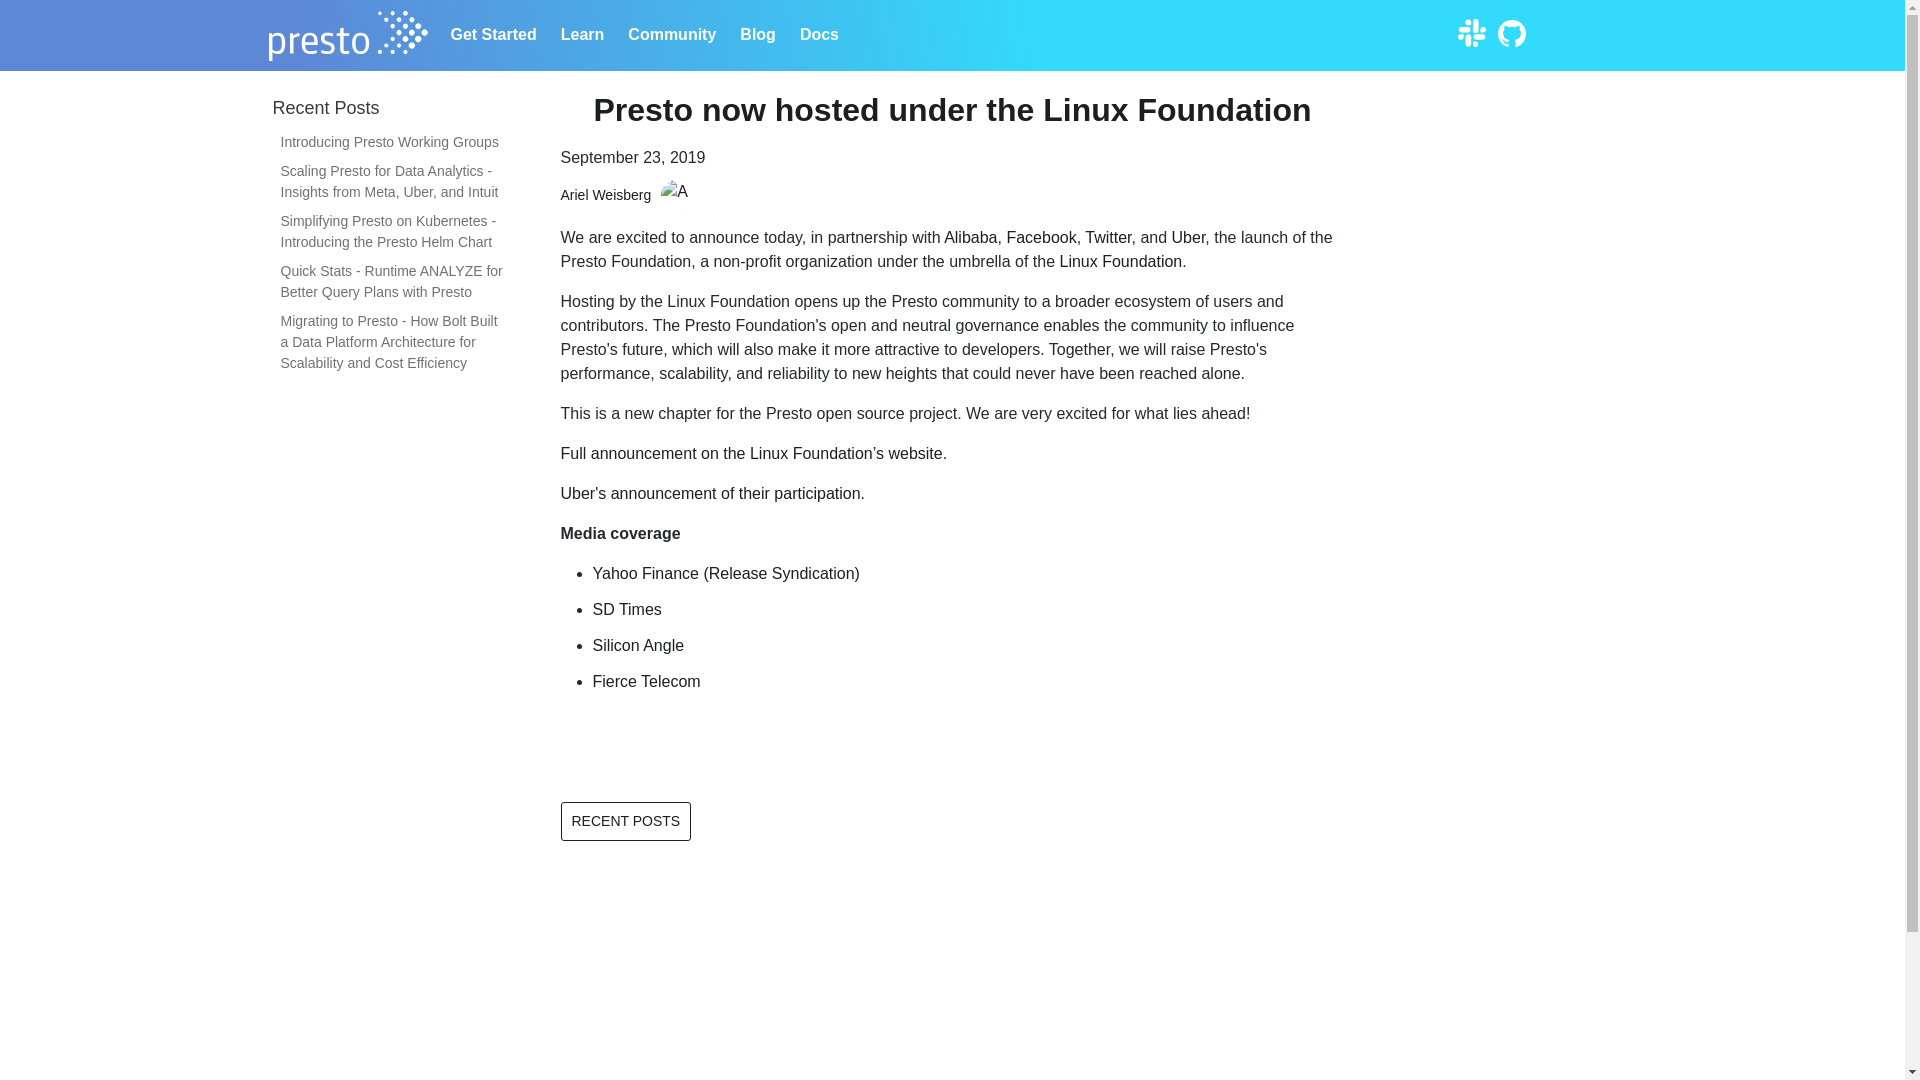  What do you see at coordinates (582, 34) in the screenshot?
I see `Learn` at bounding box center [582, 34].